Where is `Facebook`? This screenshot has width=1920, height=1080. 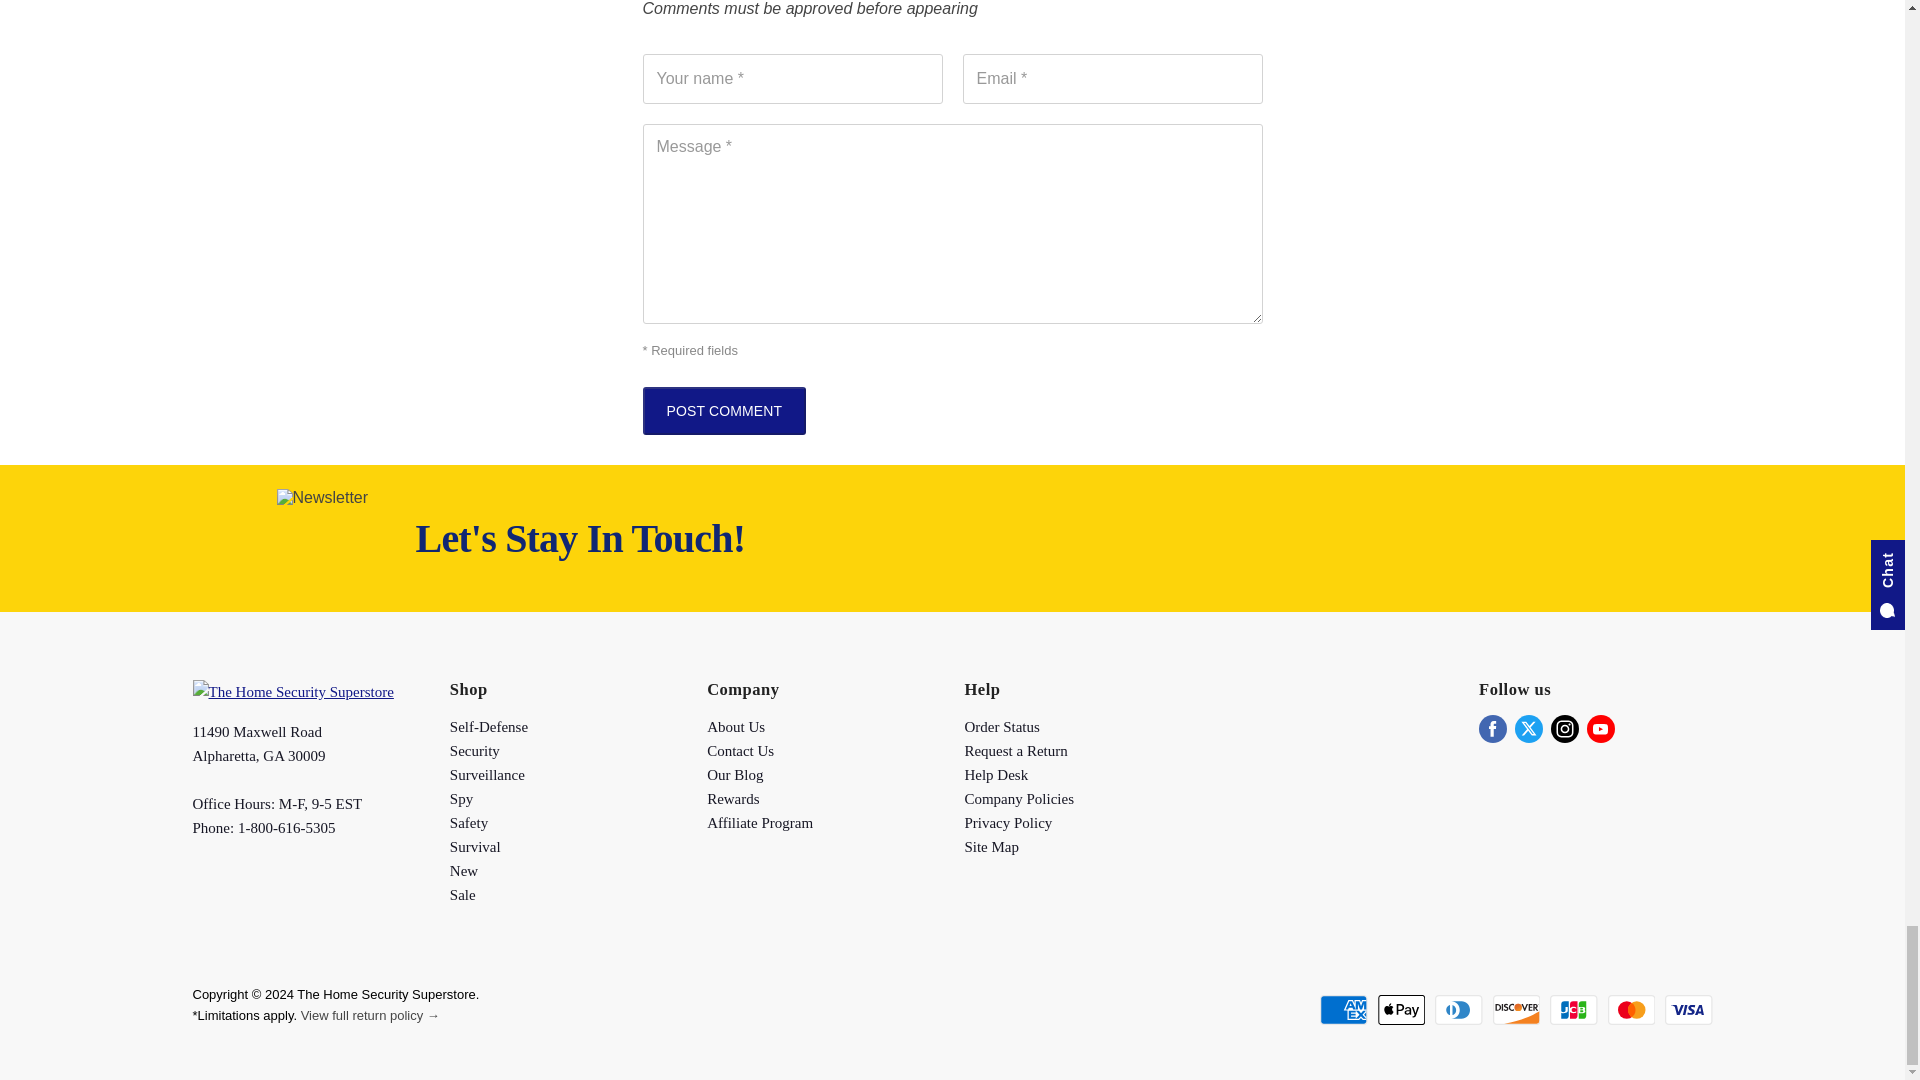 Facebook is located at coordinates (1492, 728).